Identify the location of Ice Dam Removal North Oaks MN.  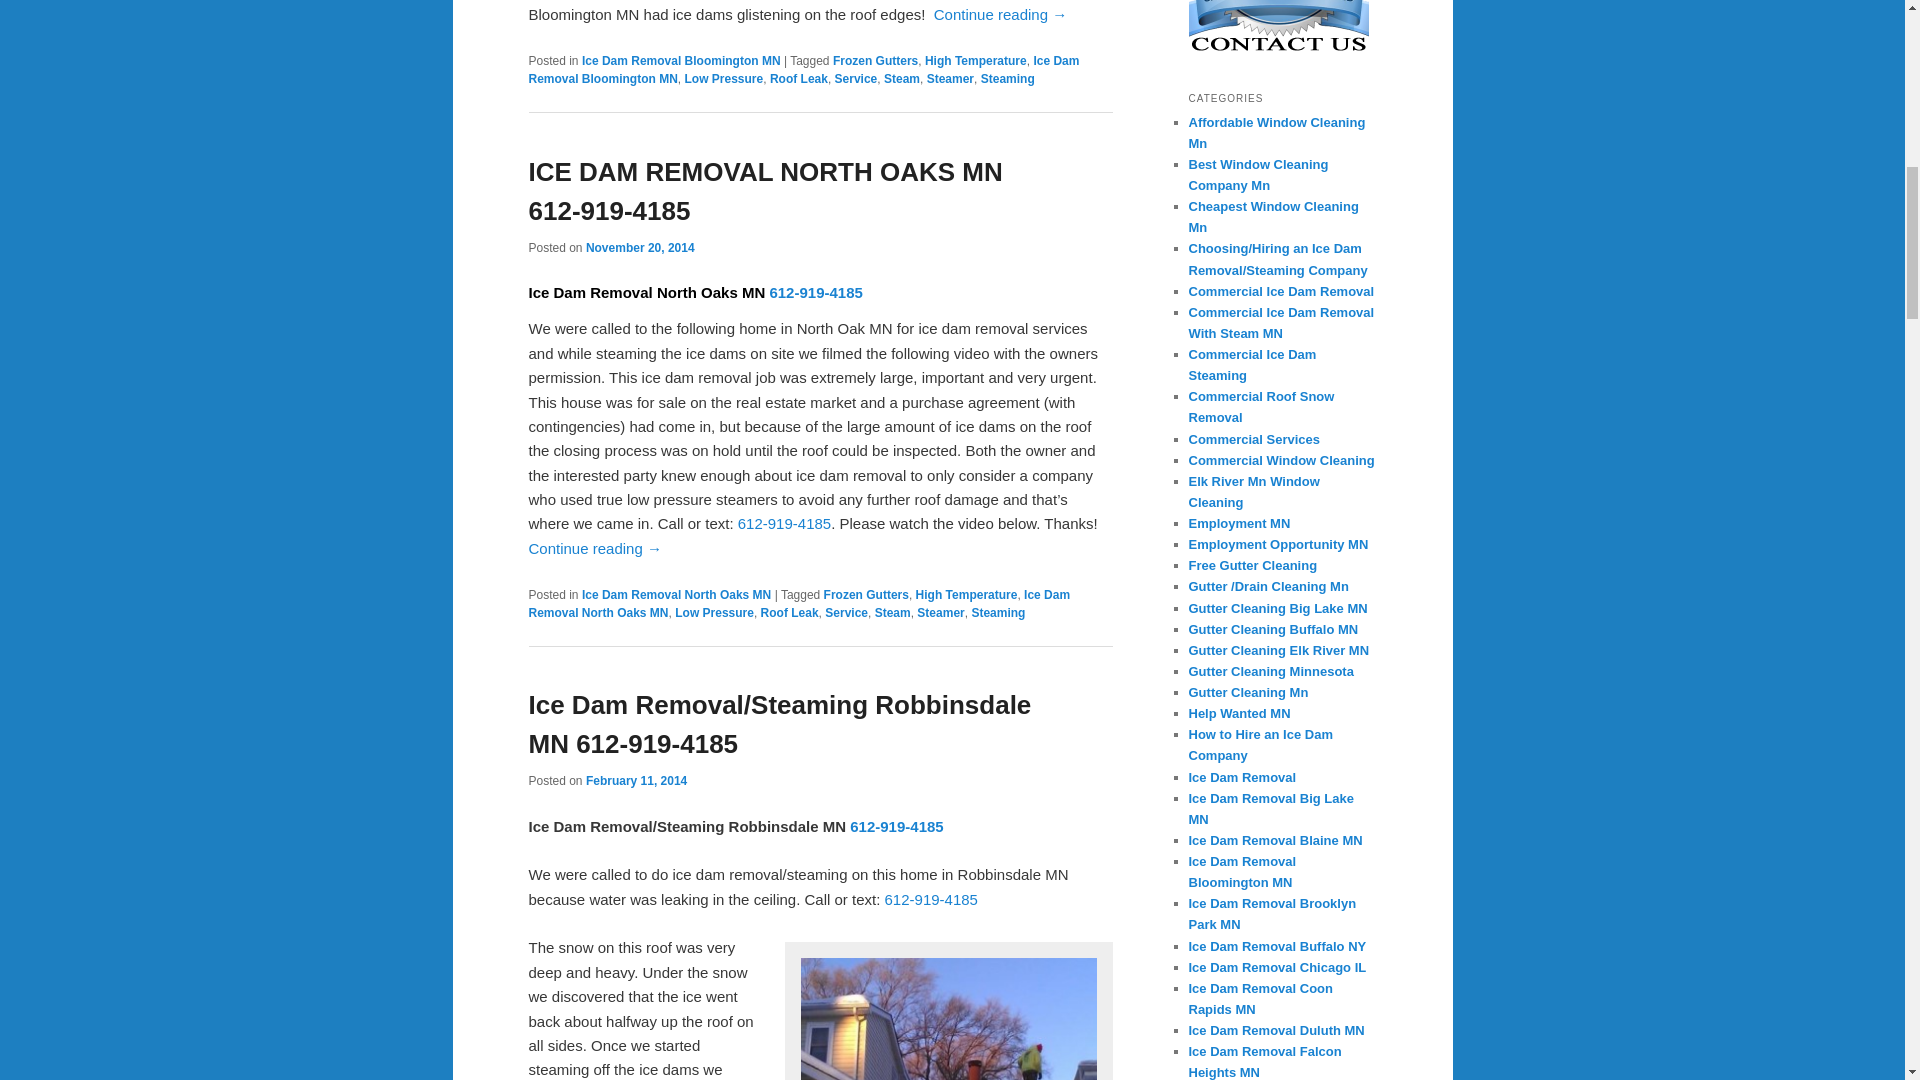
(676, 594).